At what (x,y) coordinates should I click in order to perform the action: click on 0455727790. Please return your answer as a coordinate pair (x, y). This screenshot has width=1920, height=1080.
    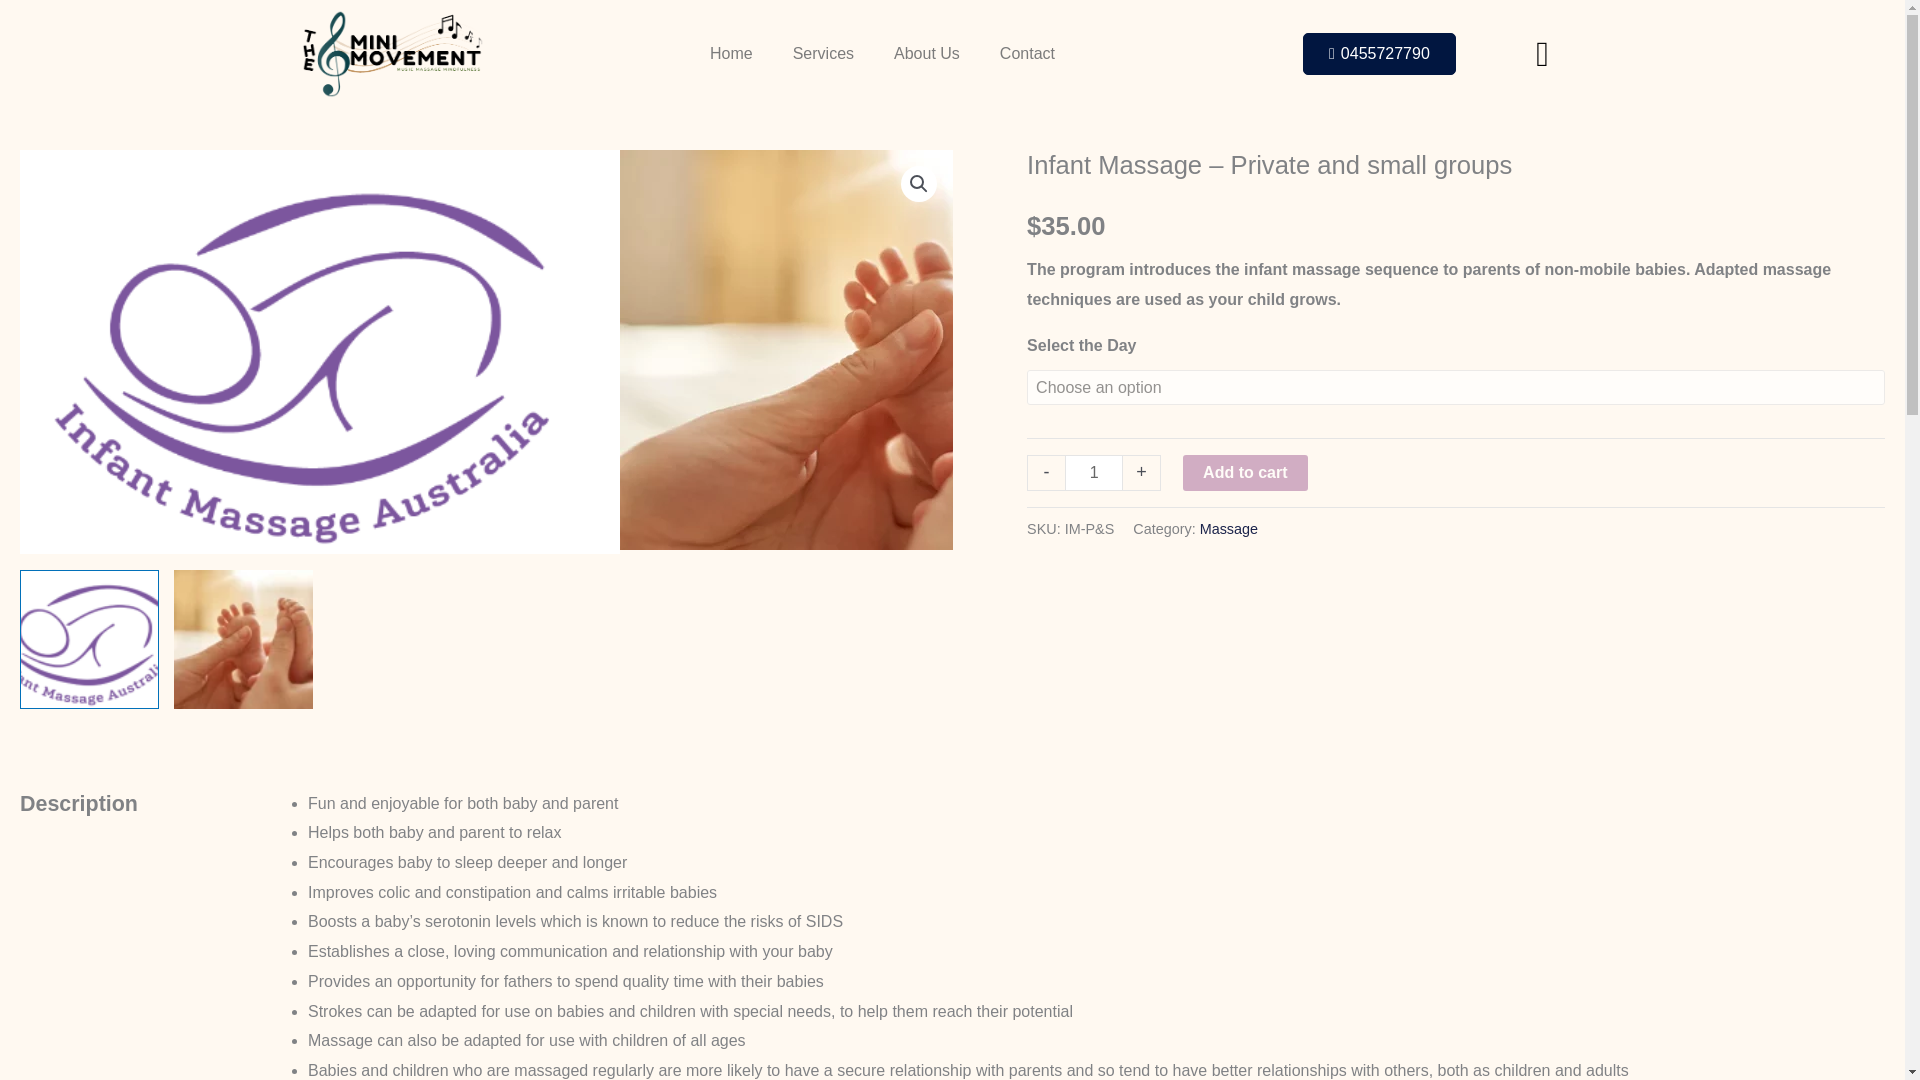
    Looking at the image, I should click on (1379, 54).